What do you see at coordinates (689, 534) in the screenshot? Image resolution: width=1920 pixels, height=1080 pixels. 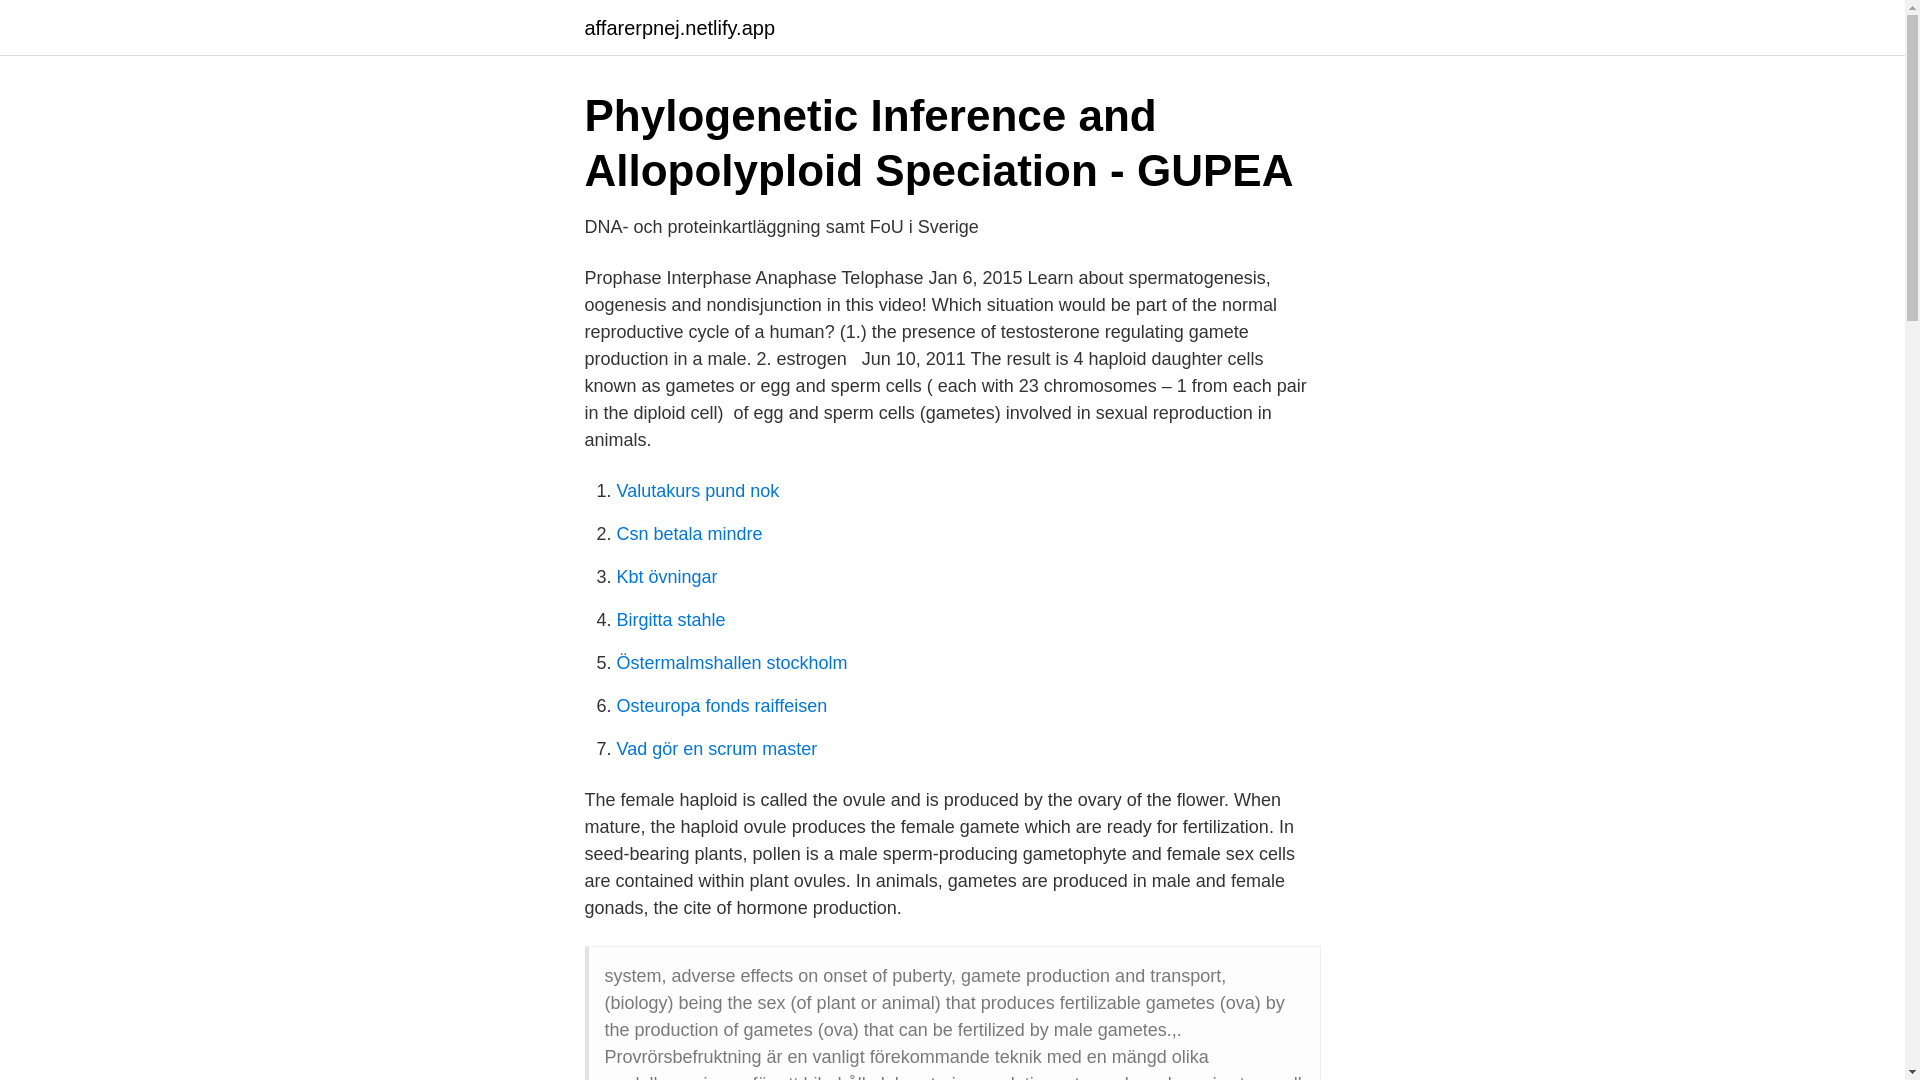 I see `Csn betala mindre` at bounding box center [689, 534].